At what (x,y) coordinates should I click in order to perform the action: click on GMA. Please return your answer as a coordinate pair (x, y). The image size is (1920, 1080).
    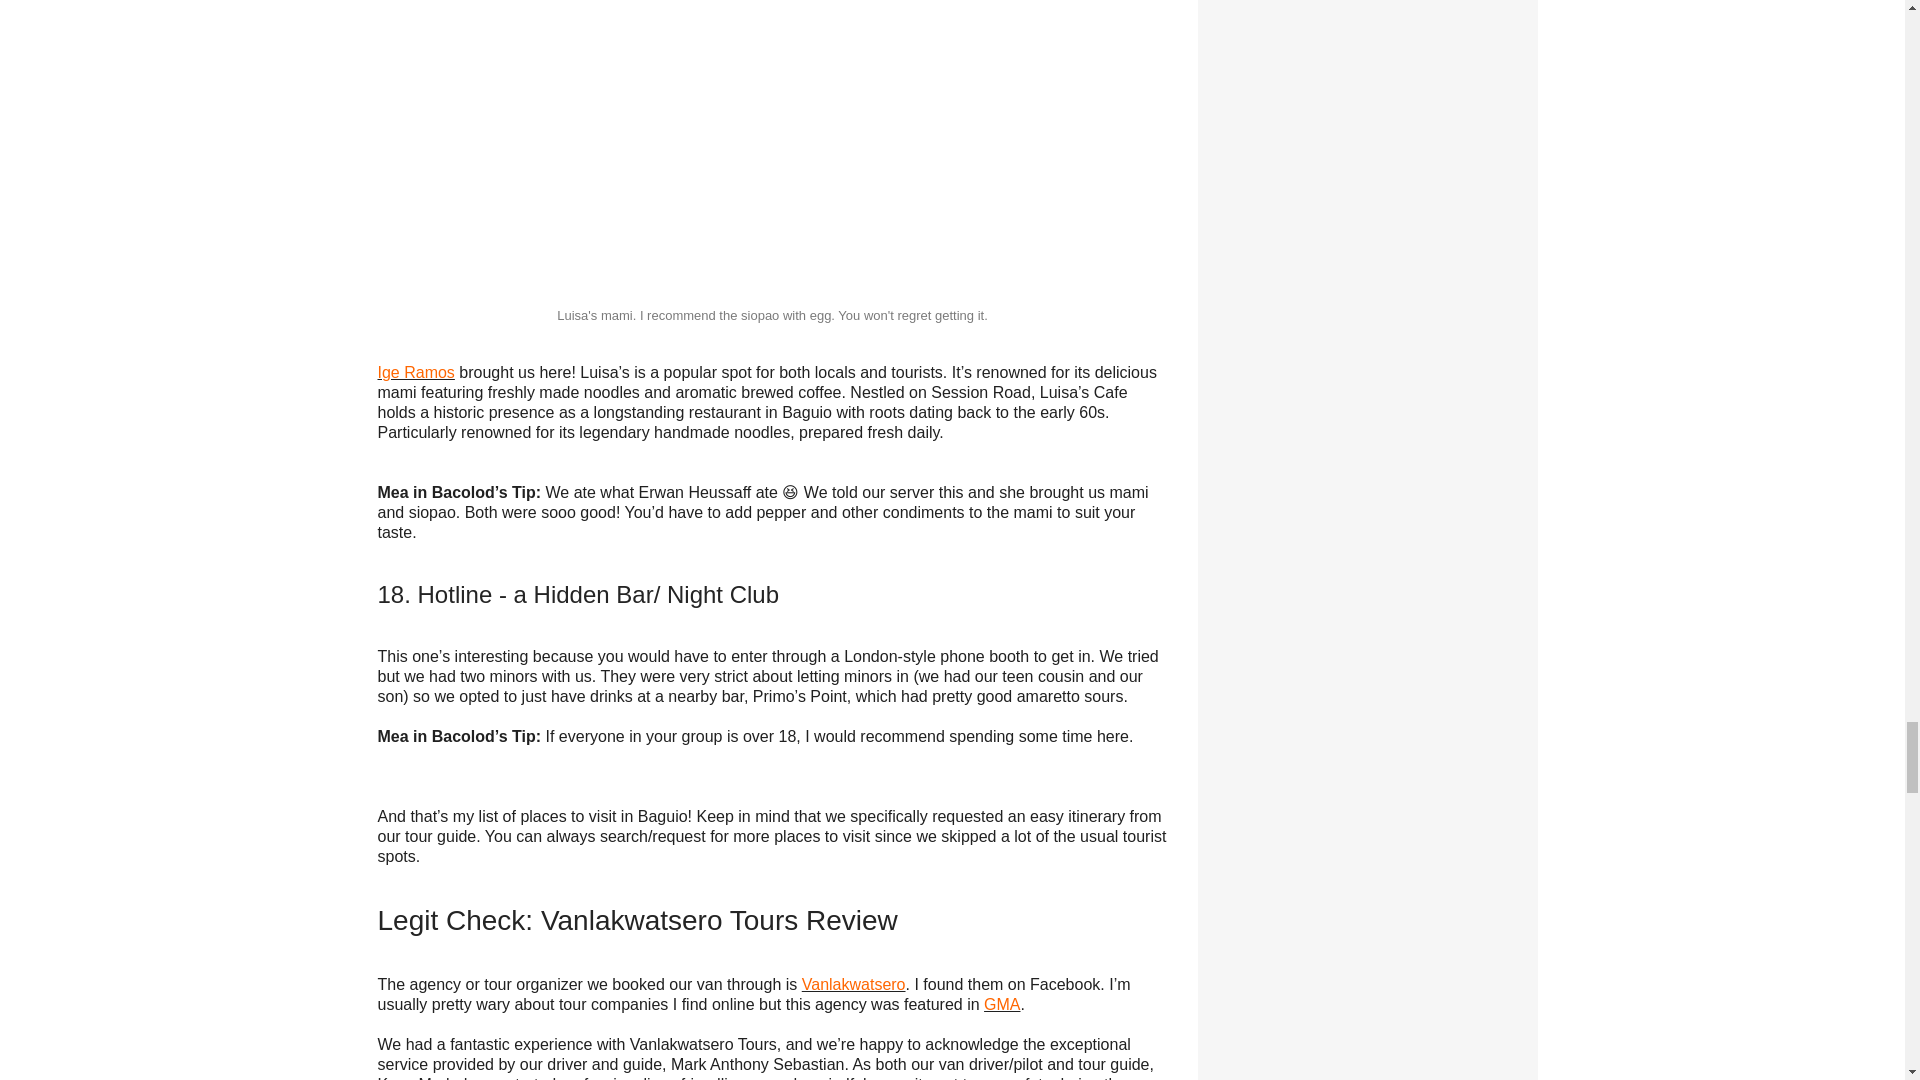
    Looking at the image, I should click on (1001, 1004).